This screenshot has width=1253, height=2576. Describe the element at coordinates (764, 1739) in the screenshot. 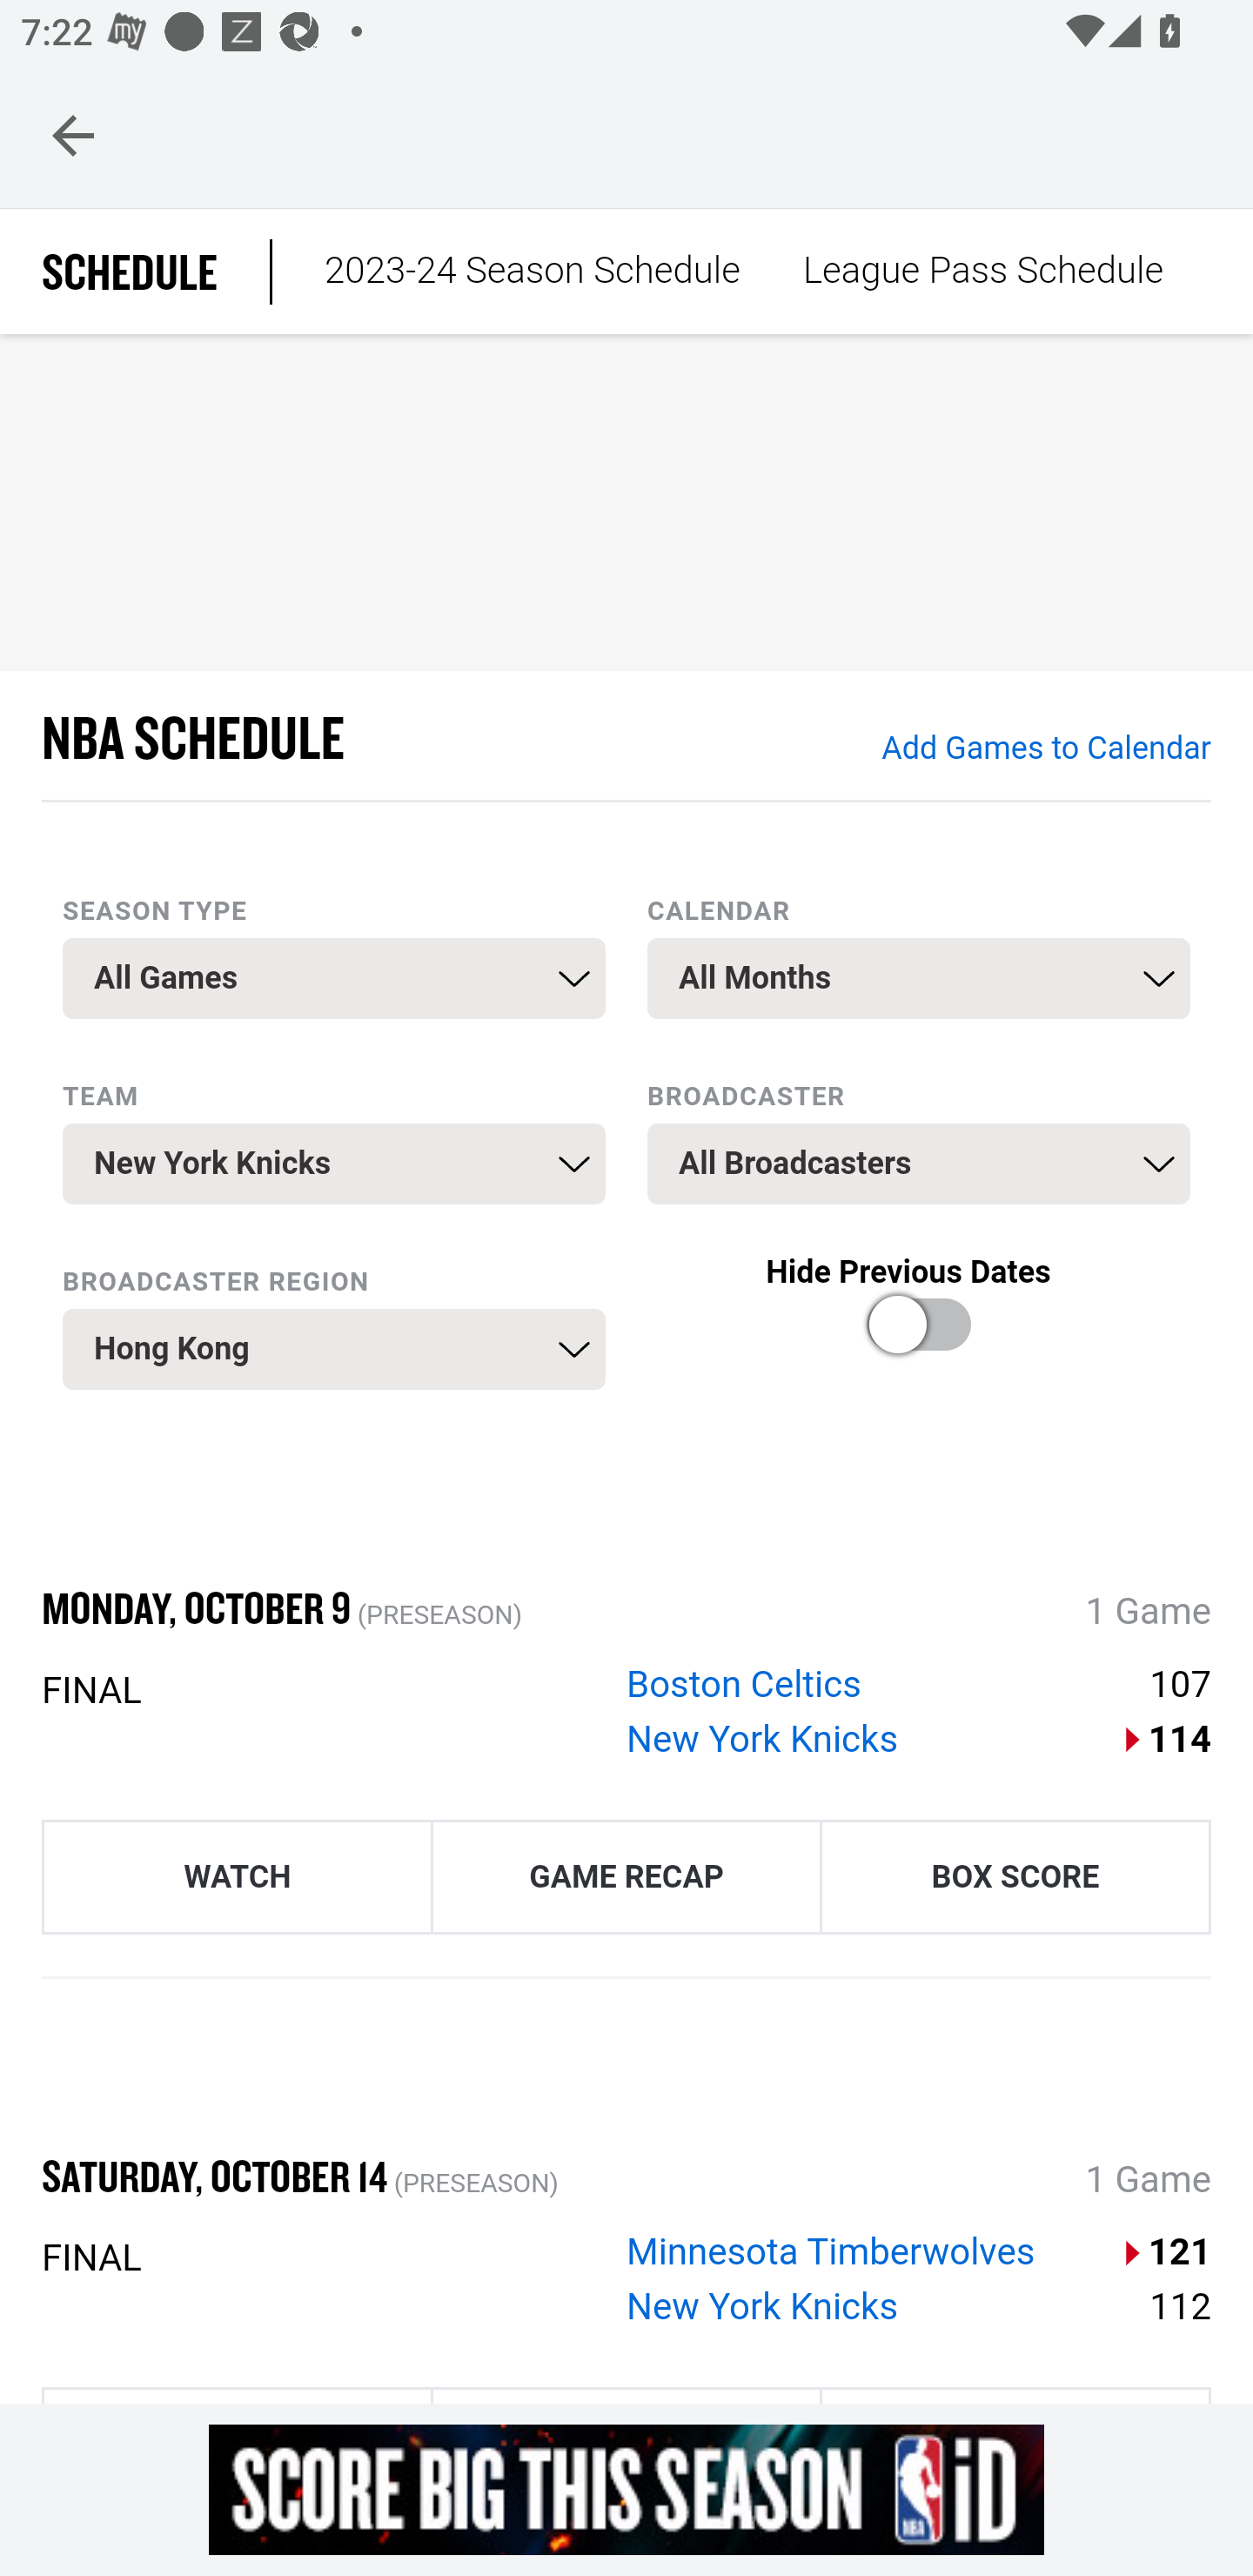

I see `New York Knicks` at that location.